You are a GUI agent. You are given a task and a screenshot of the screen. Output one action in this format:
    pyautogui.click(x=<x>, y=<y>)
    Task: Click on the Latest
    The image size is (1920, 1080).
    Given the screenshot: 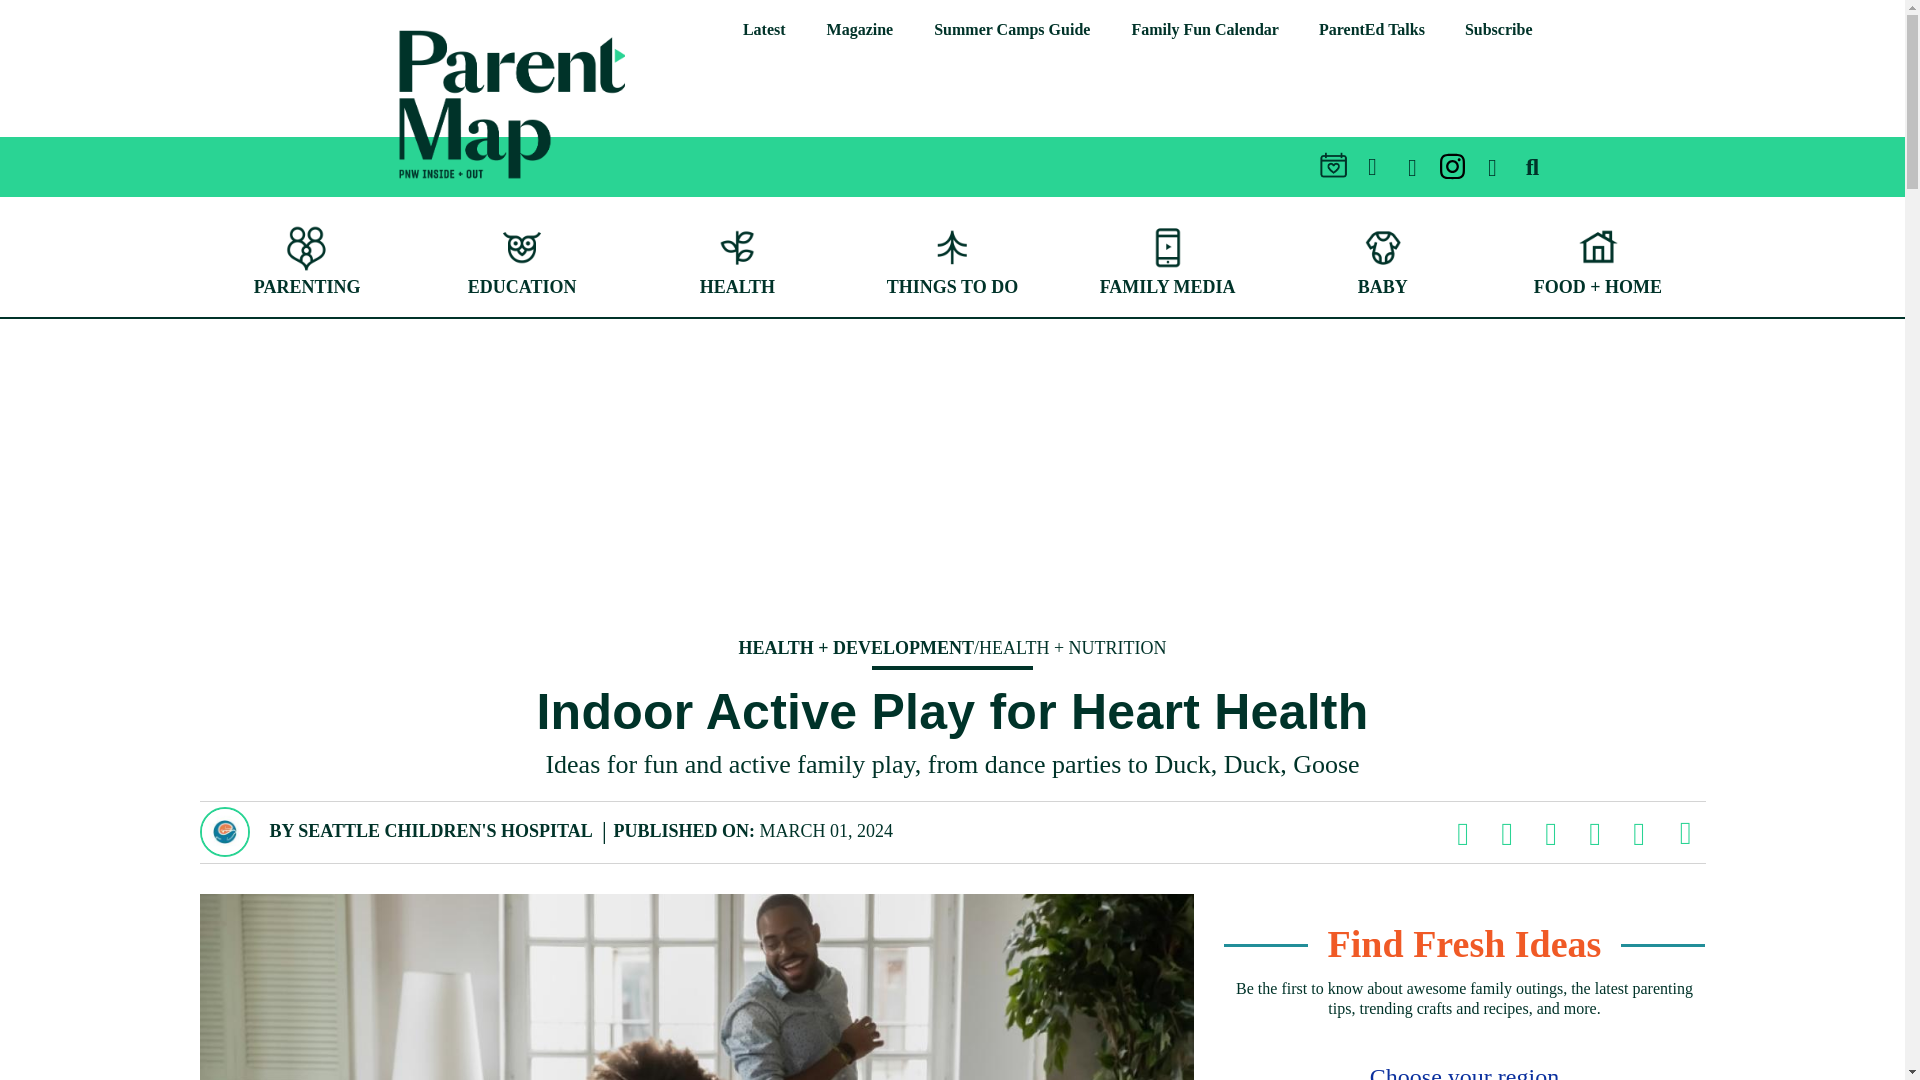 What is the action you would take?
    pyautogui.click(x=764, y=30)
    